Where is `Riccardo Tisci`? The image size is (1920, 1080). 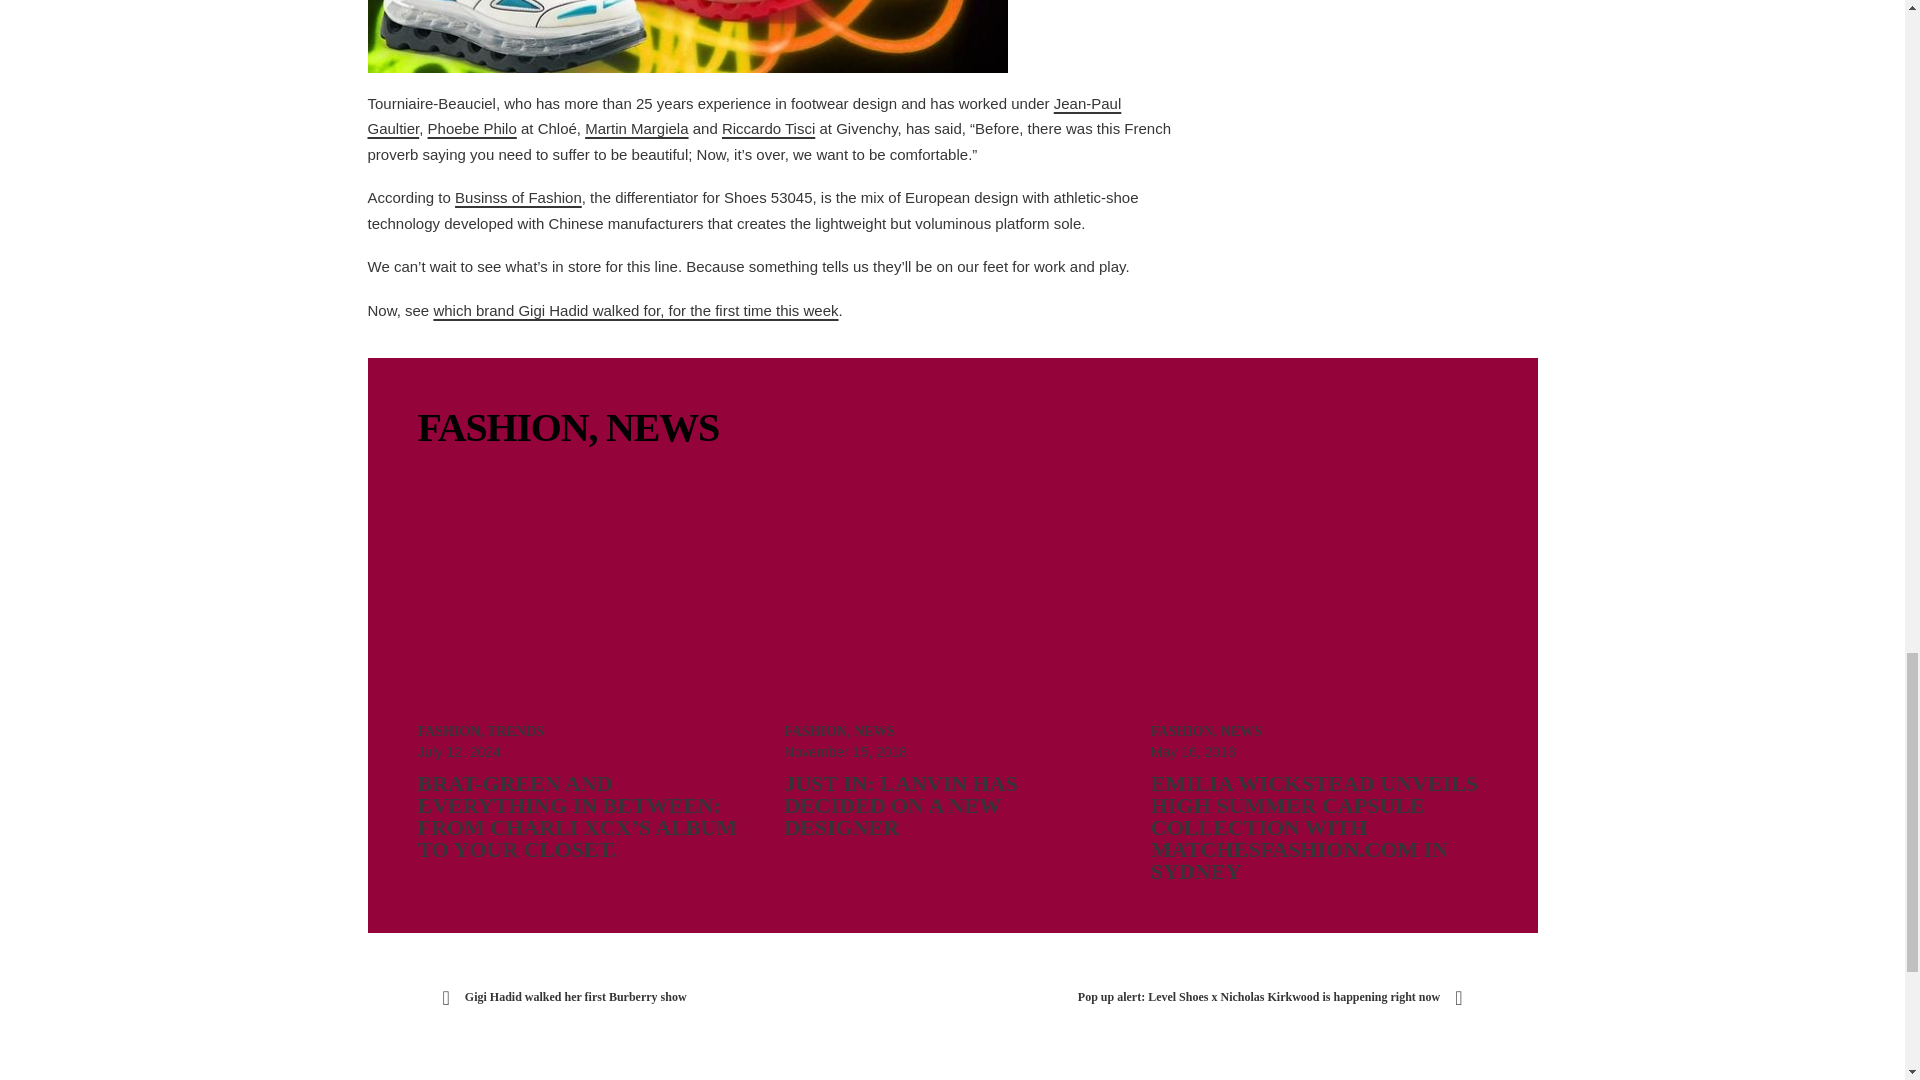 Riccardo Tisci is located at coordinates (768, 128).